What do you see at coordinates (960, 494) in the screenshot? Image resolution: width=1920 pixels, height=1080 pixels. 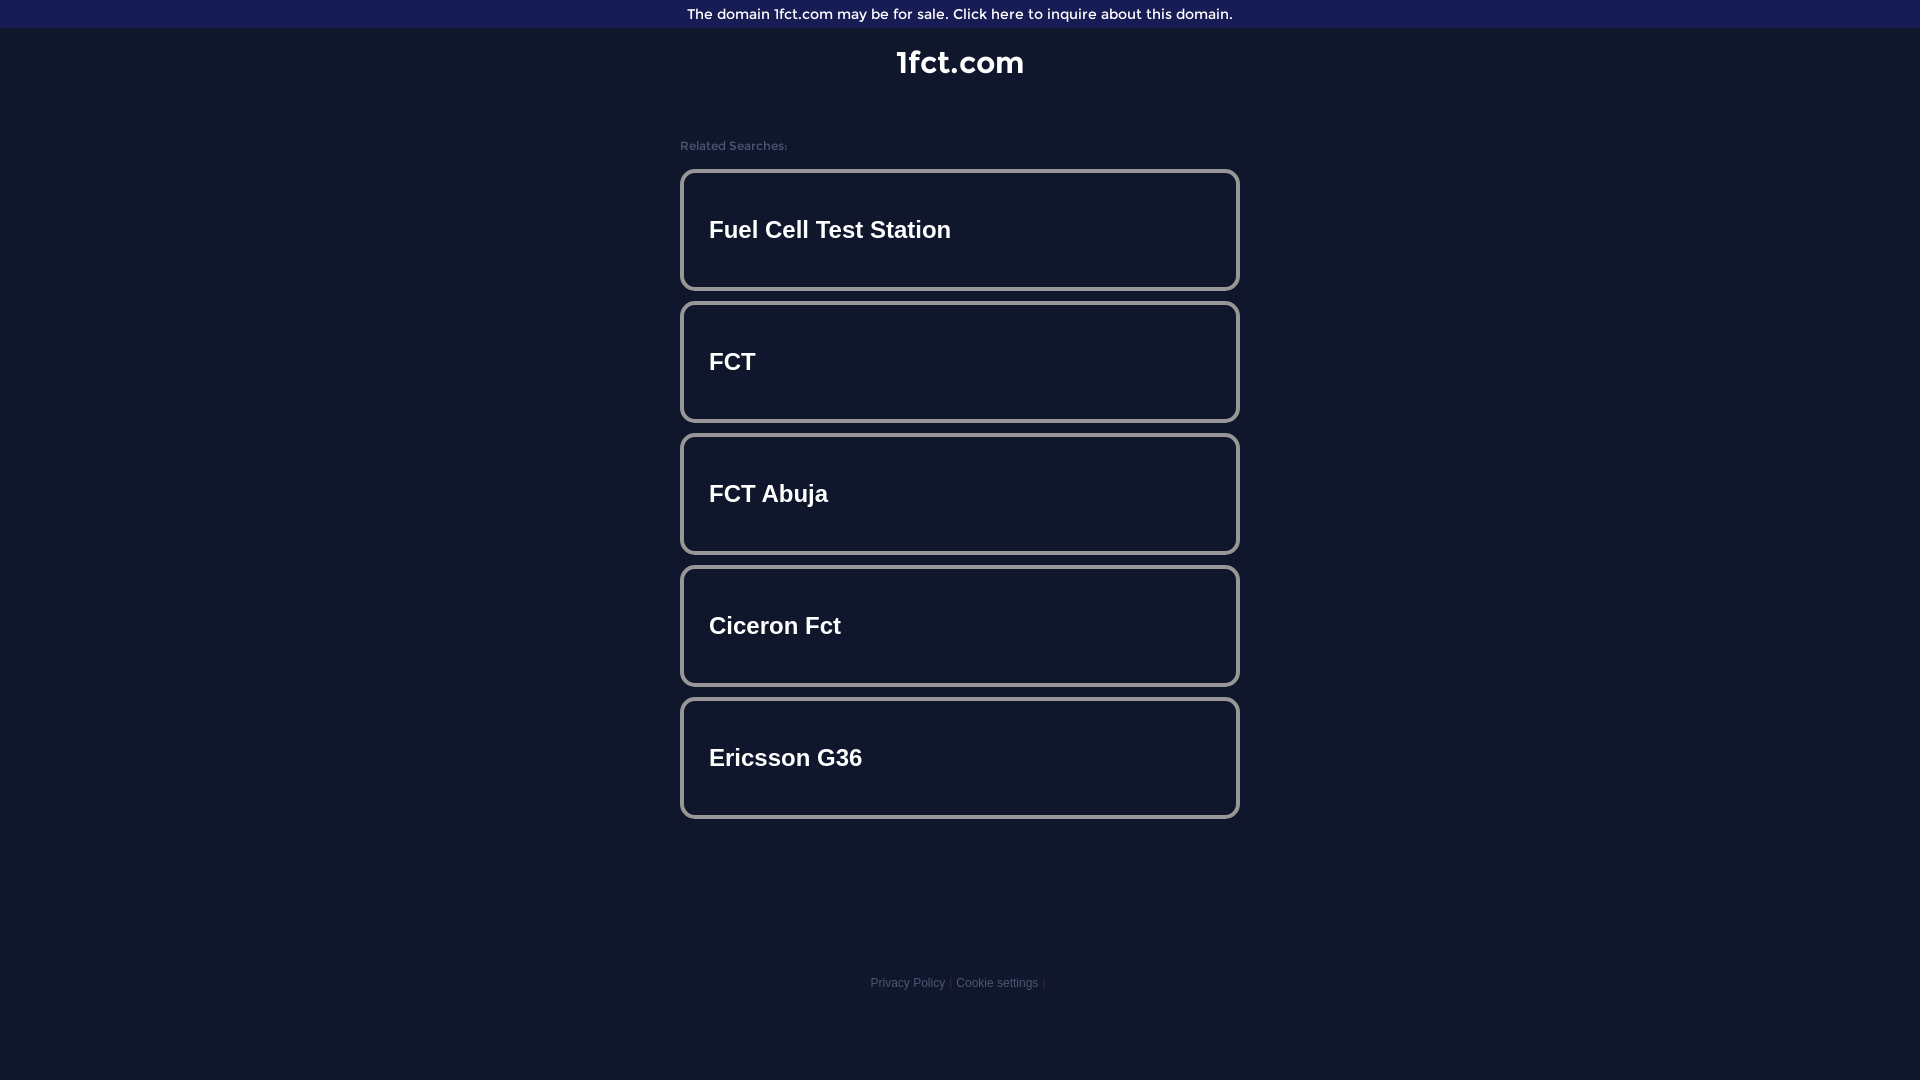 I see `FCT Abuja` at bounding box center [960, 494].